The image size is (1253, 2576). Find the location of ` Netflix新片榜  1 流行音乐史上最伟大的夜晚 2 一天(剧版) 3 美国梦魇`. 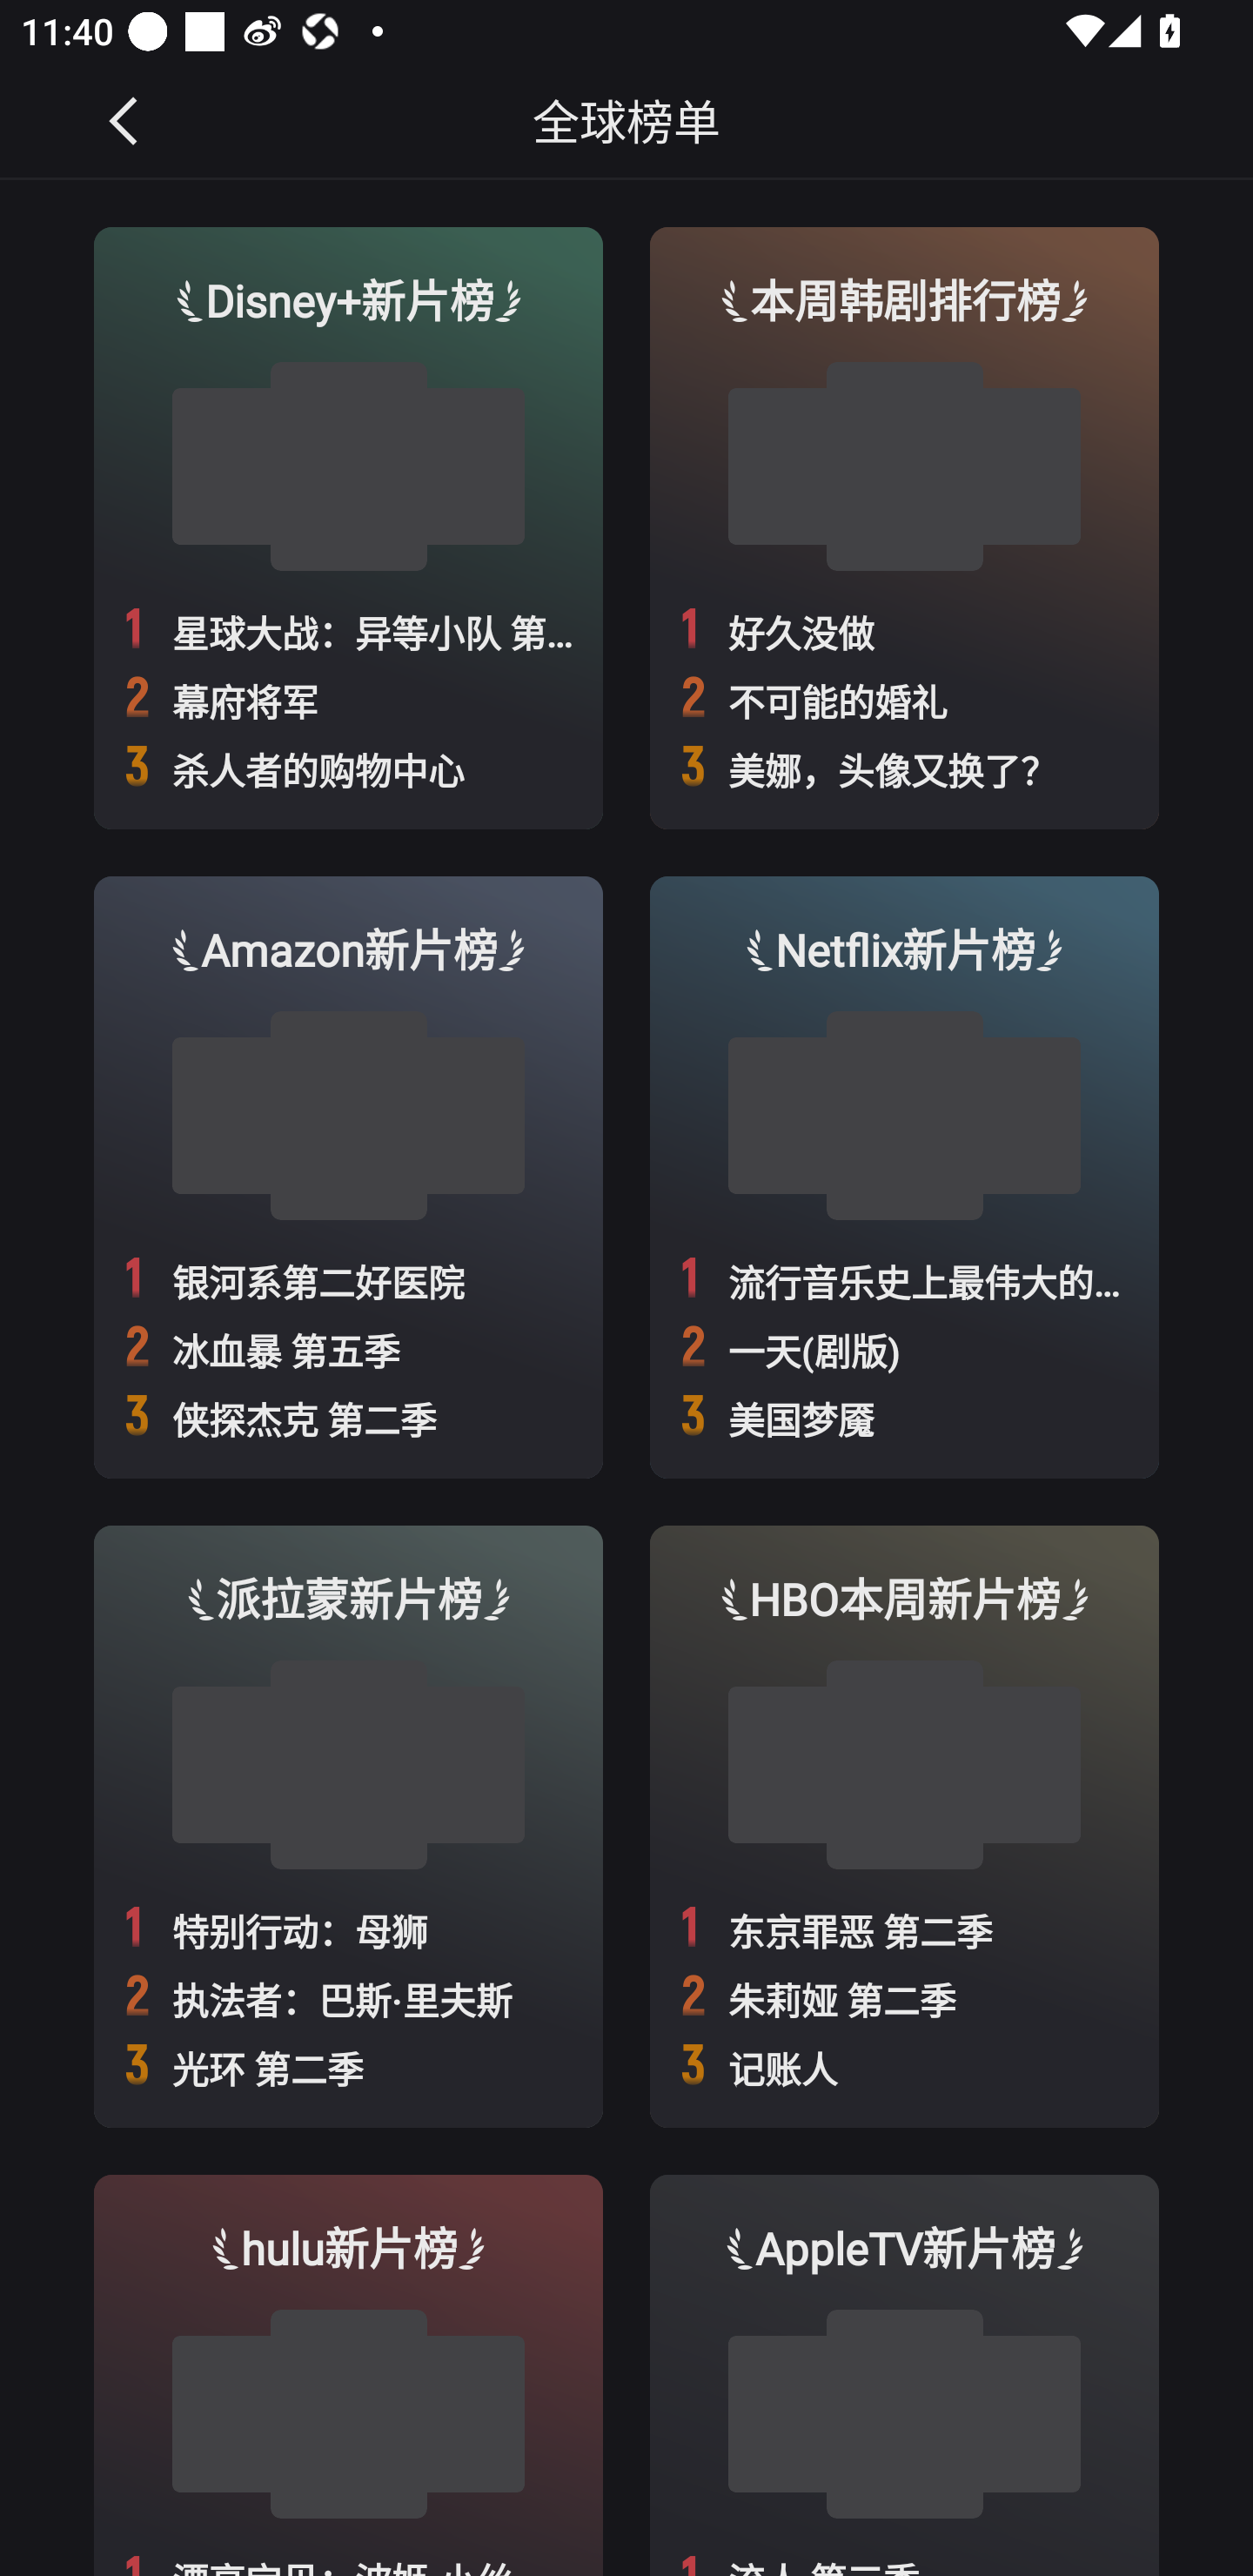

 Netflix新片榜  1 流行音乐史上最伟大的夜晚 2 一天(剧版) 3 美国梦魇 is located at coordinates (905, 1177).